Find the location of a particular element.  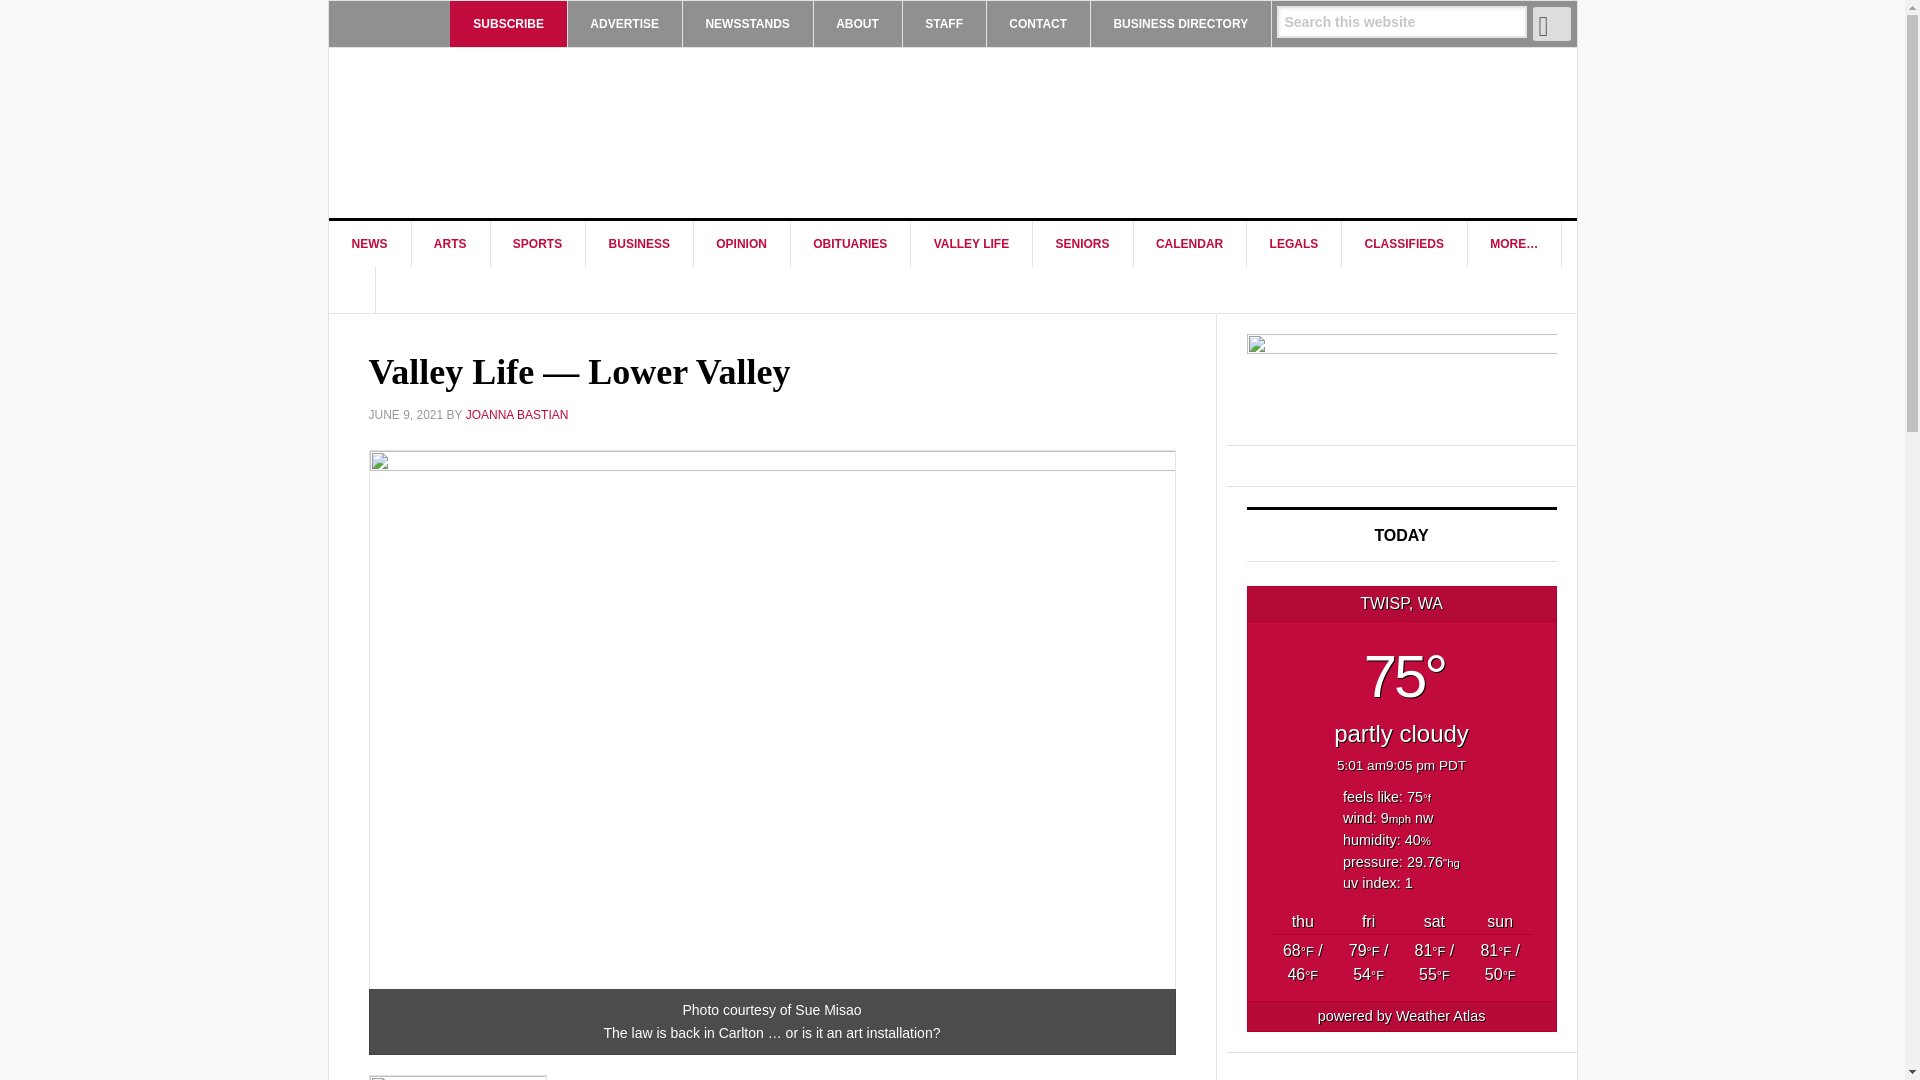

OPINION is located at coordinates (742, 244).